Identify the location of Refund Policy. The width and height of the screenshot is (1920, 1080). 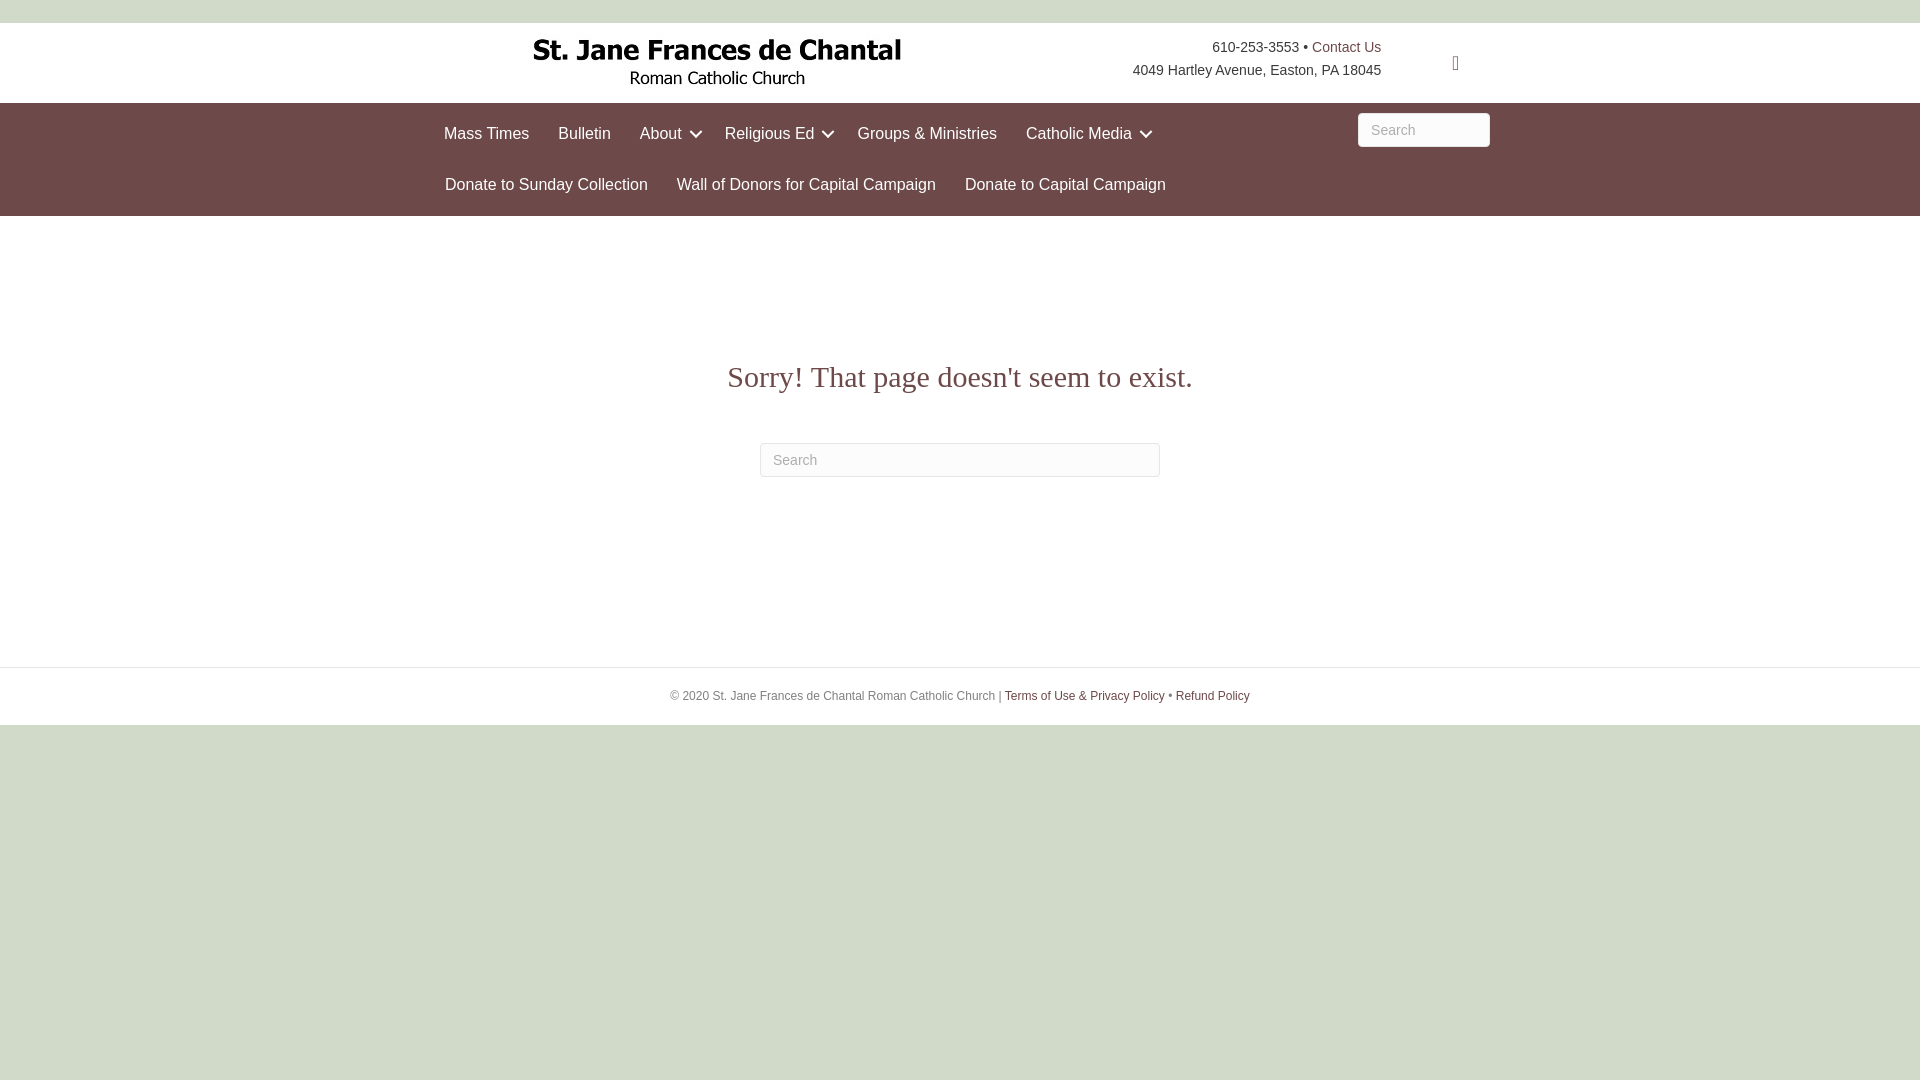
(1212, 696).